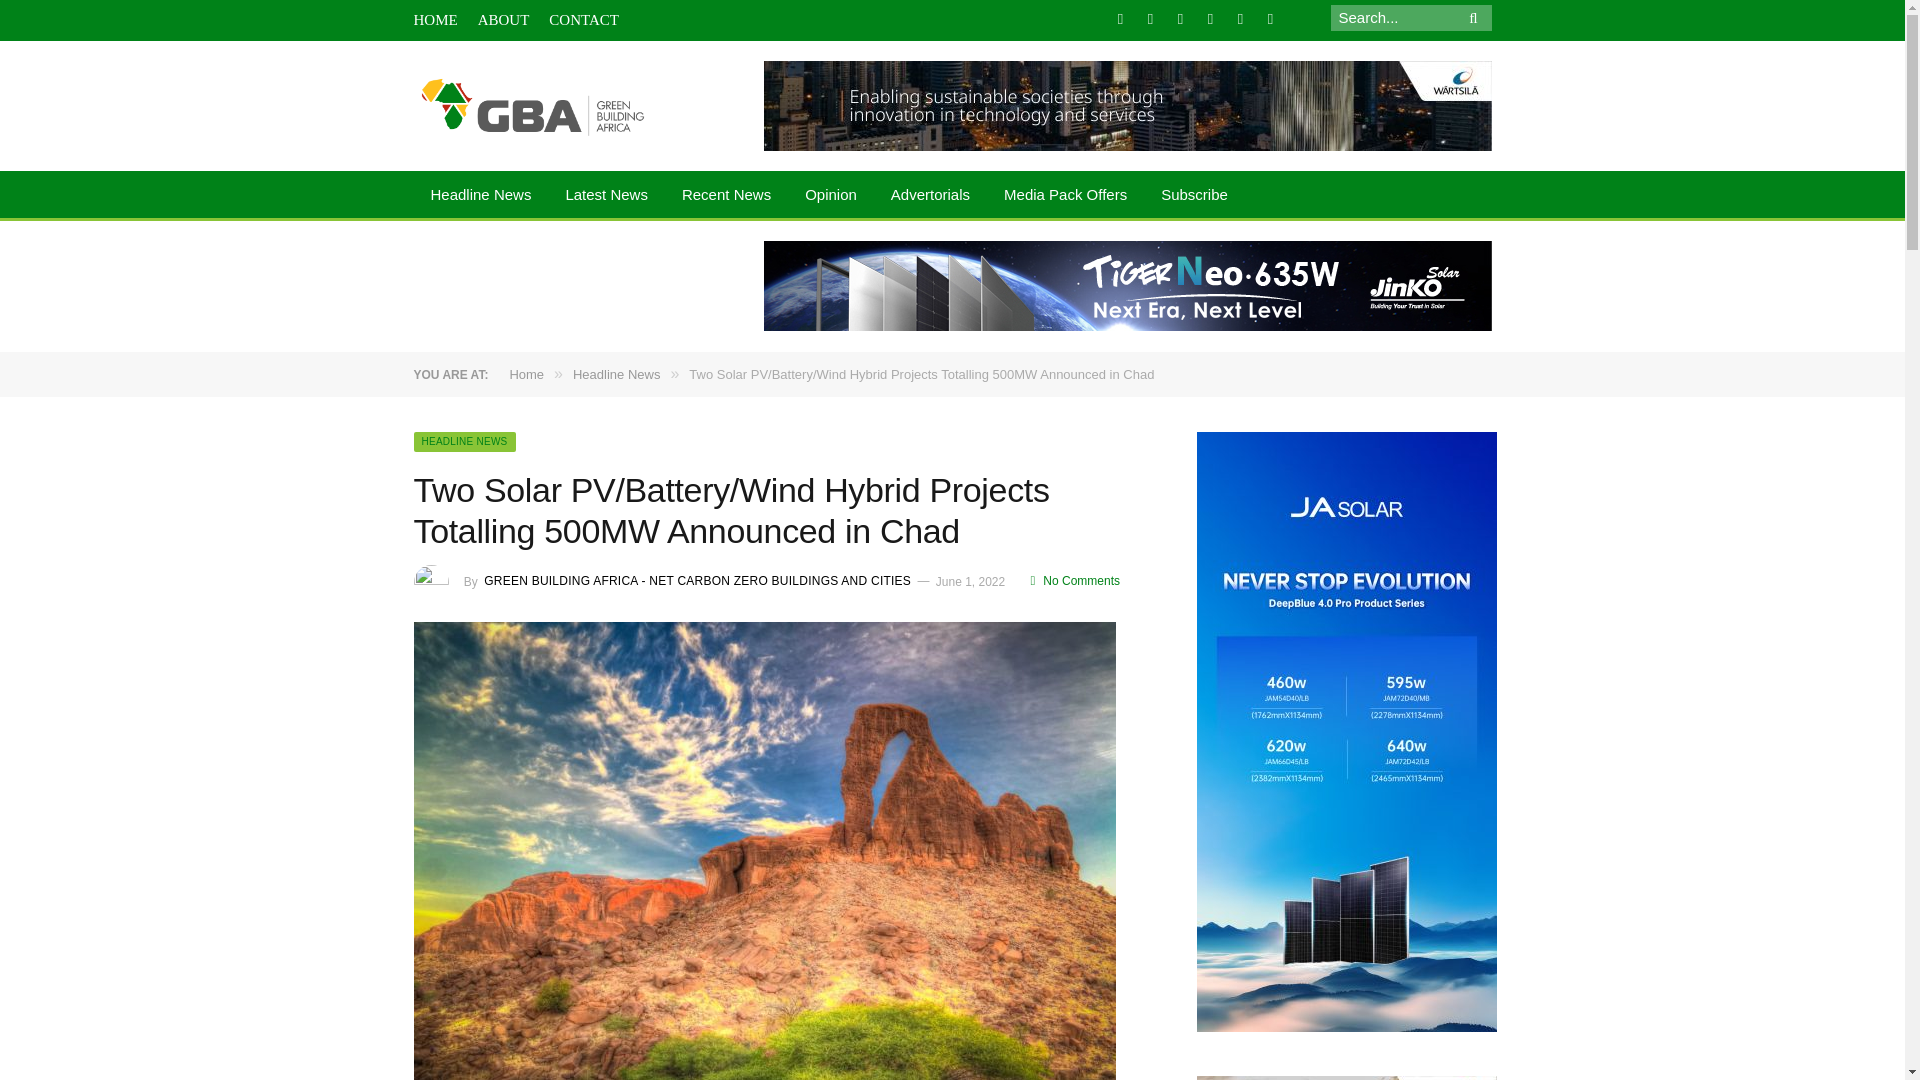 The height and width of the screenshot is (1080, 1920). I want to click on Advertorials, so click(930, 196).